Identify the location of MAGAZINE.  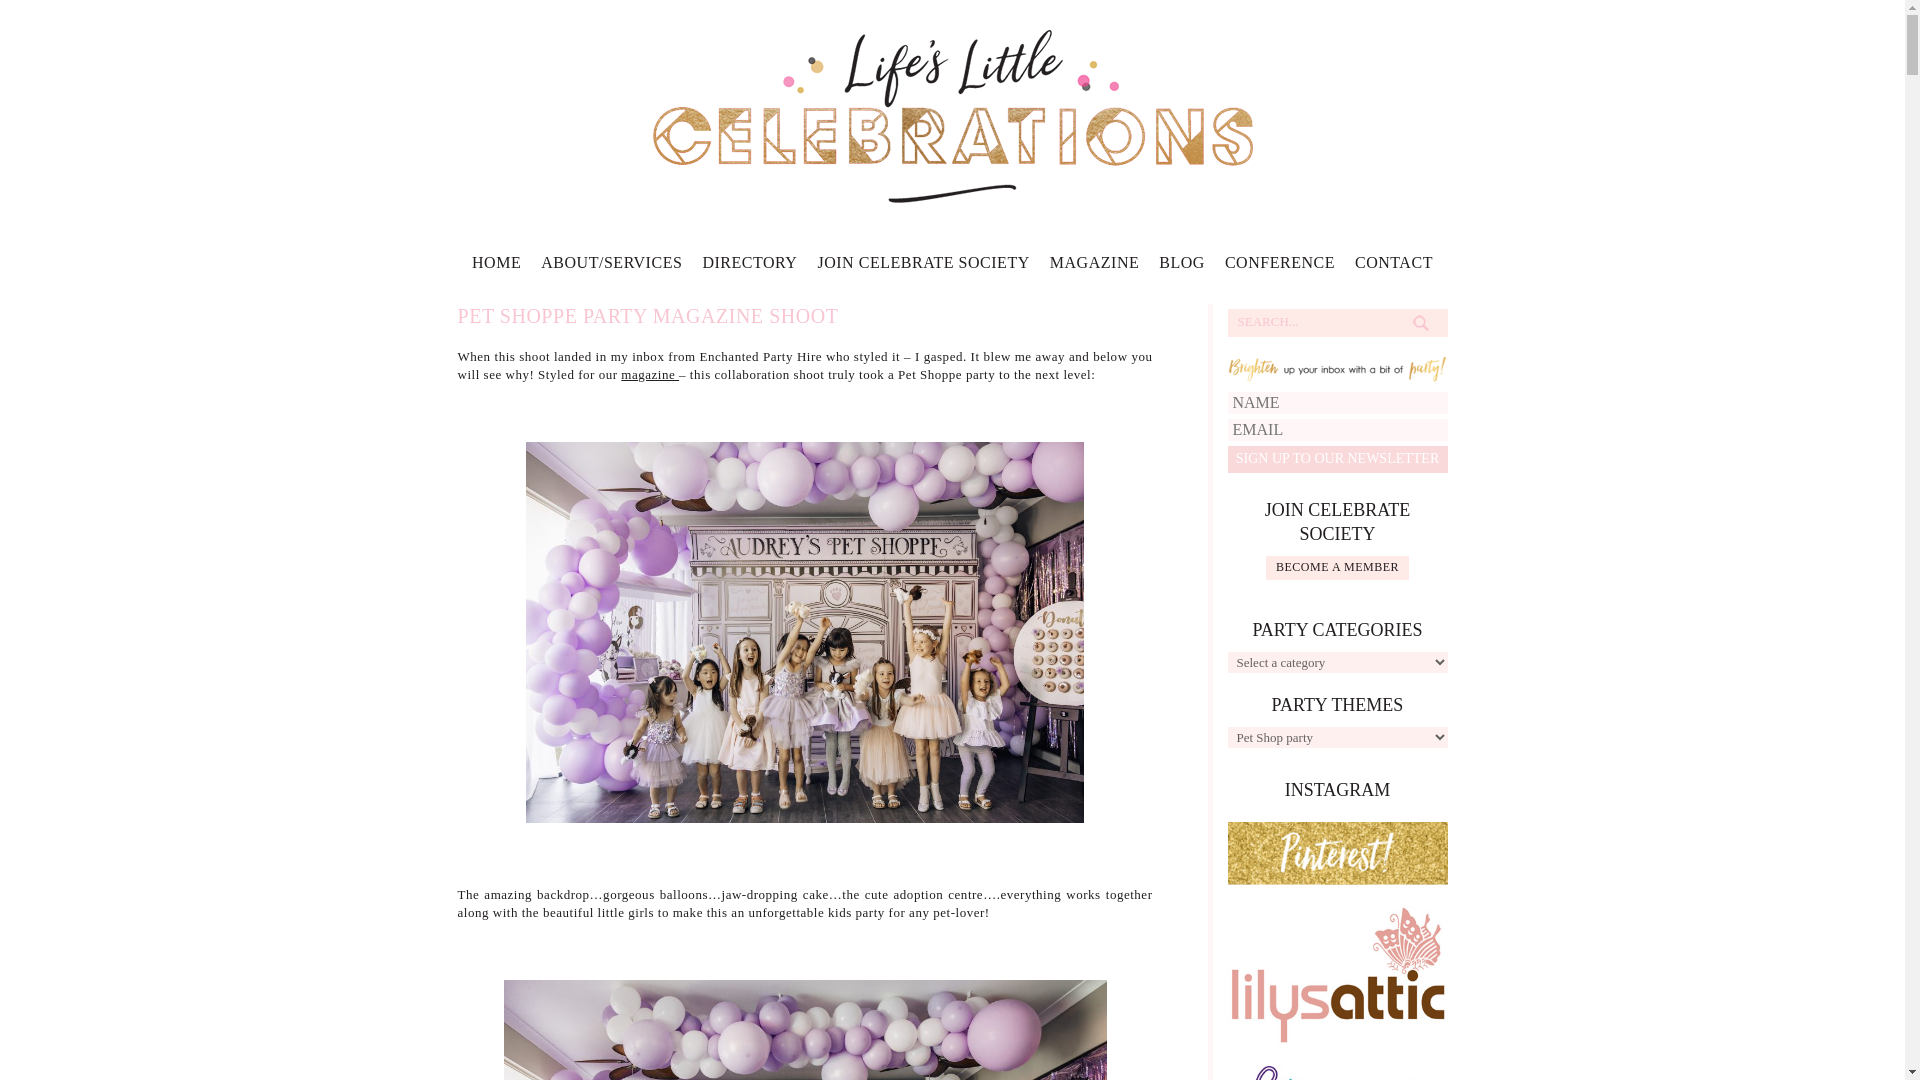
(1094, 268).